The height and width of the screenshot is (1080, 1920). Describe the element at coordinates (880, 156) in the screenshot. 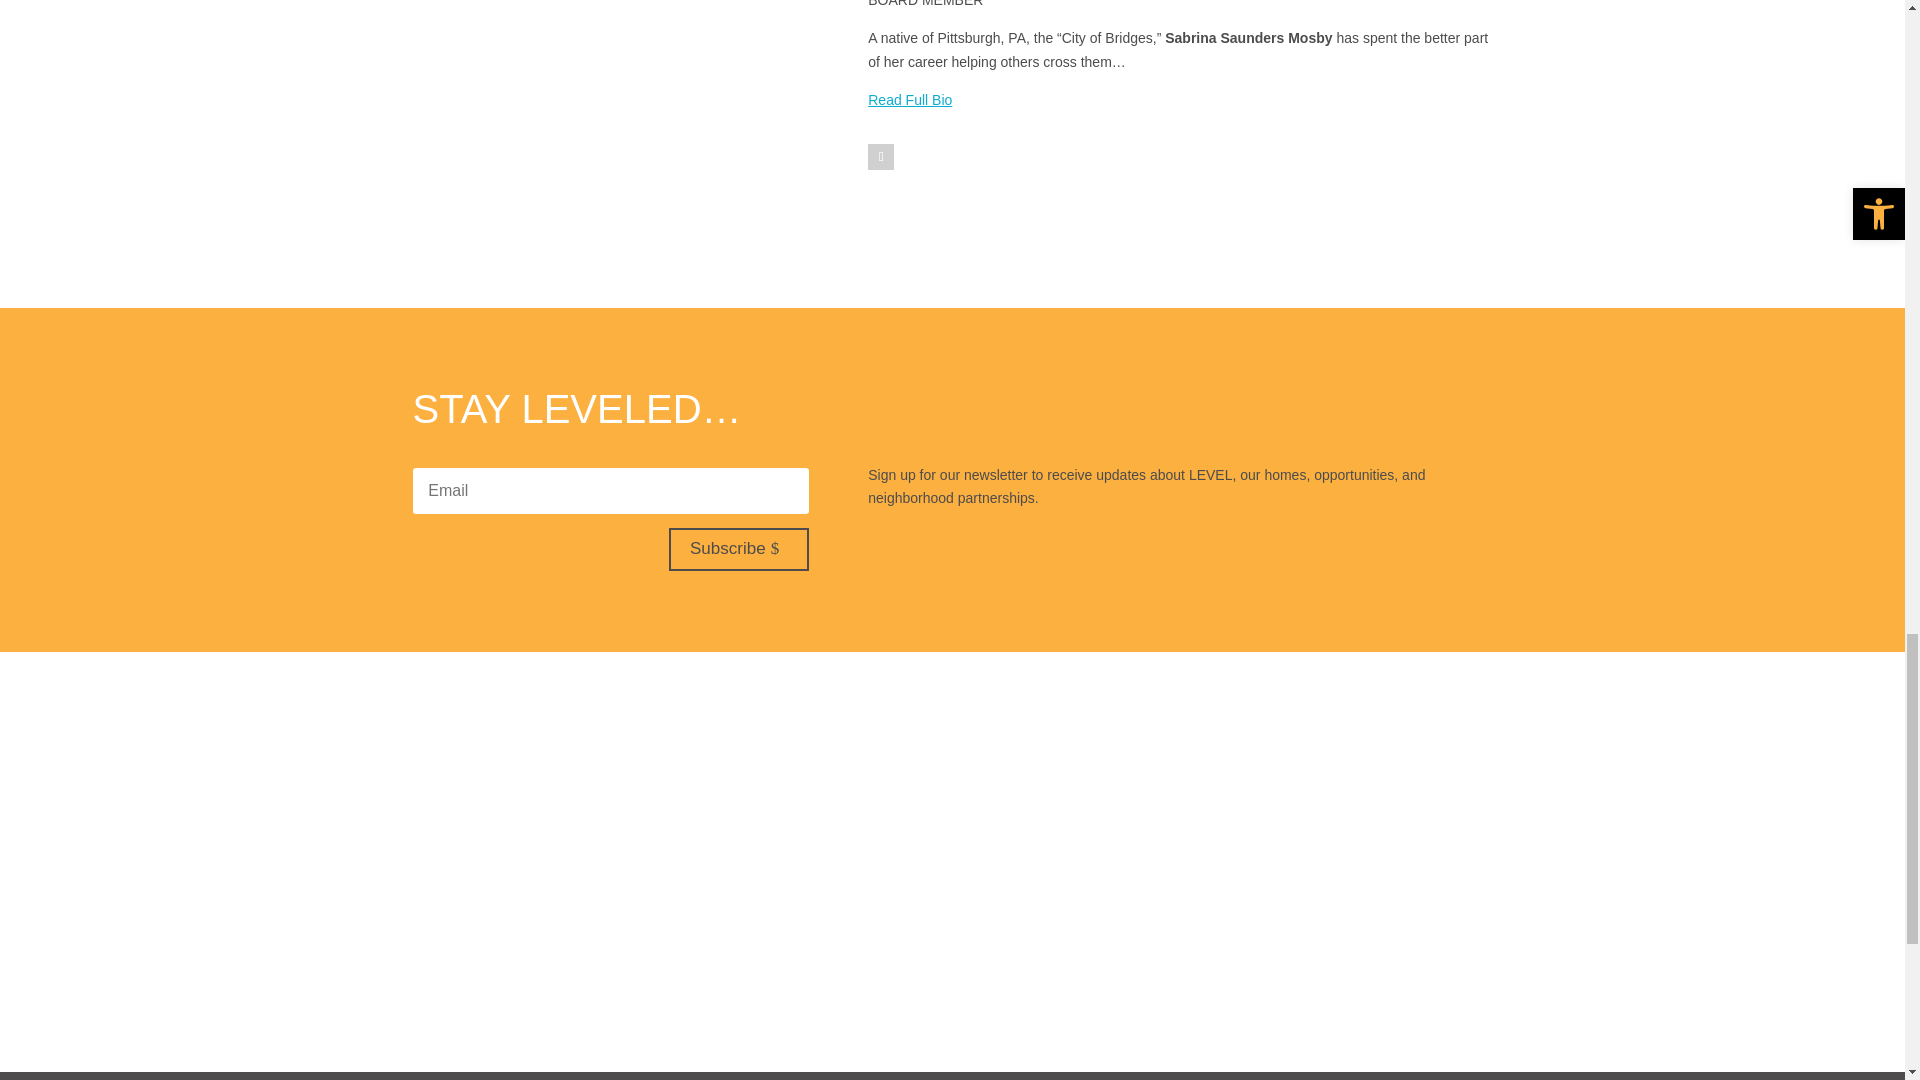

I see `Follow on LinkedIn` at that location.